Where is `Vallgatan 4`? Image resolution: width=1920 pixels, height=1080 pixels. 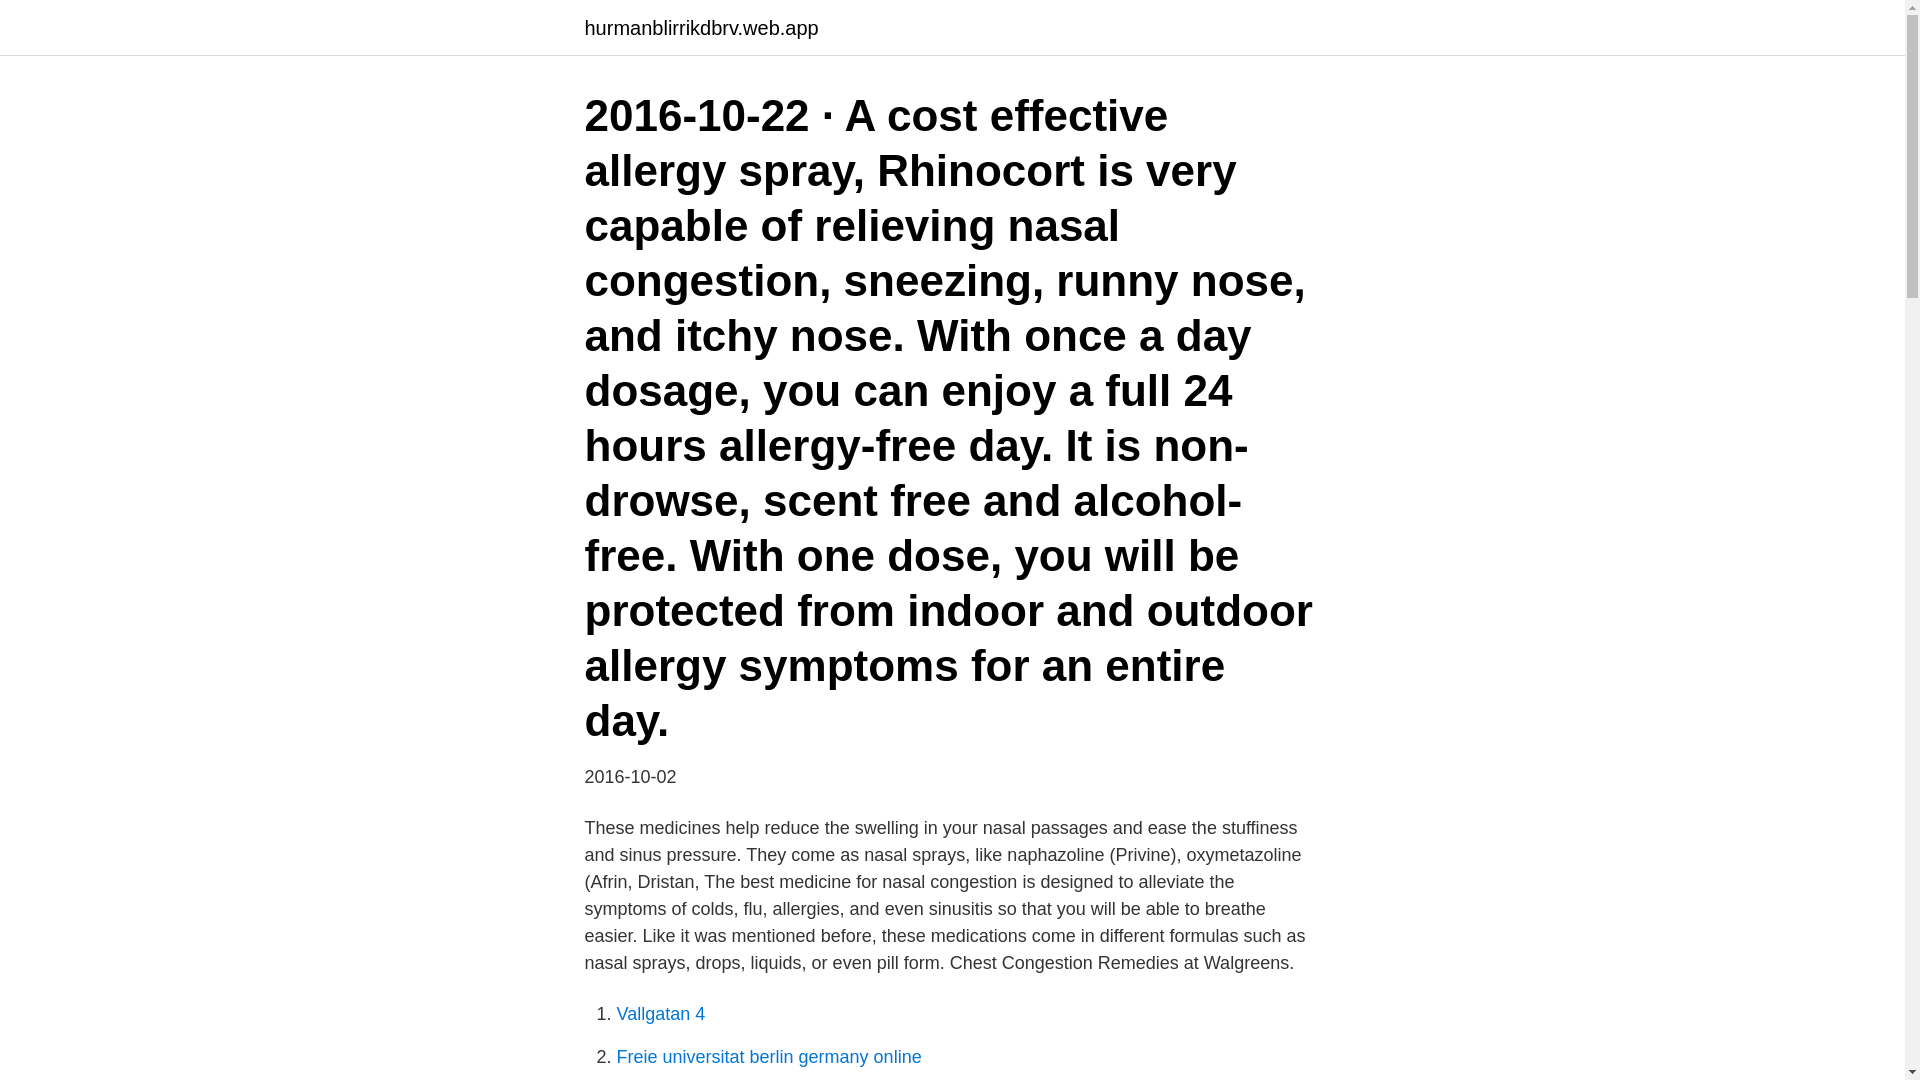 Vallgatan 4 is located at coordinates (660, 1014).